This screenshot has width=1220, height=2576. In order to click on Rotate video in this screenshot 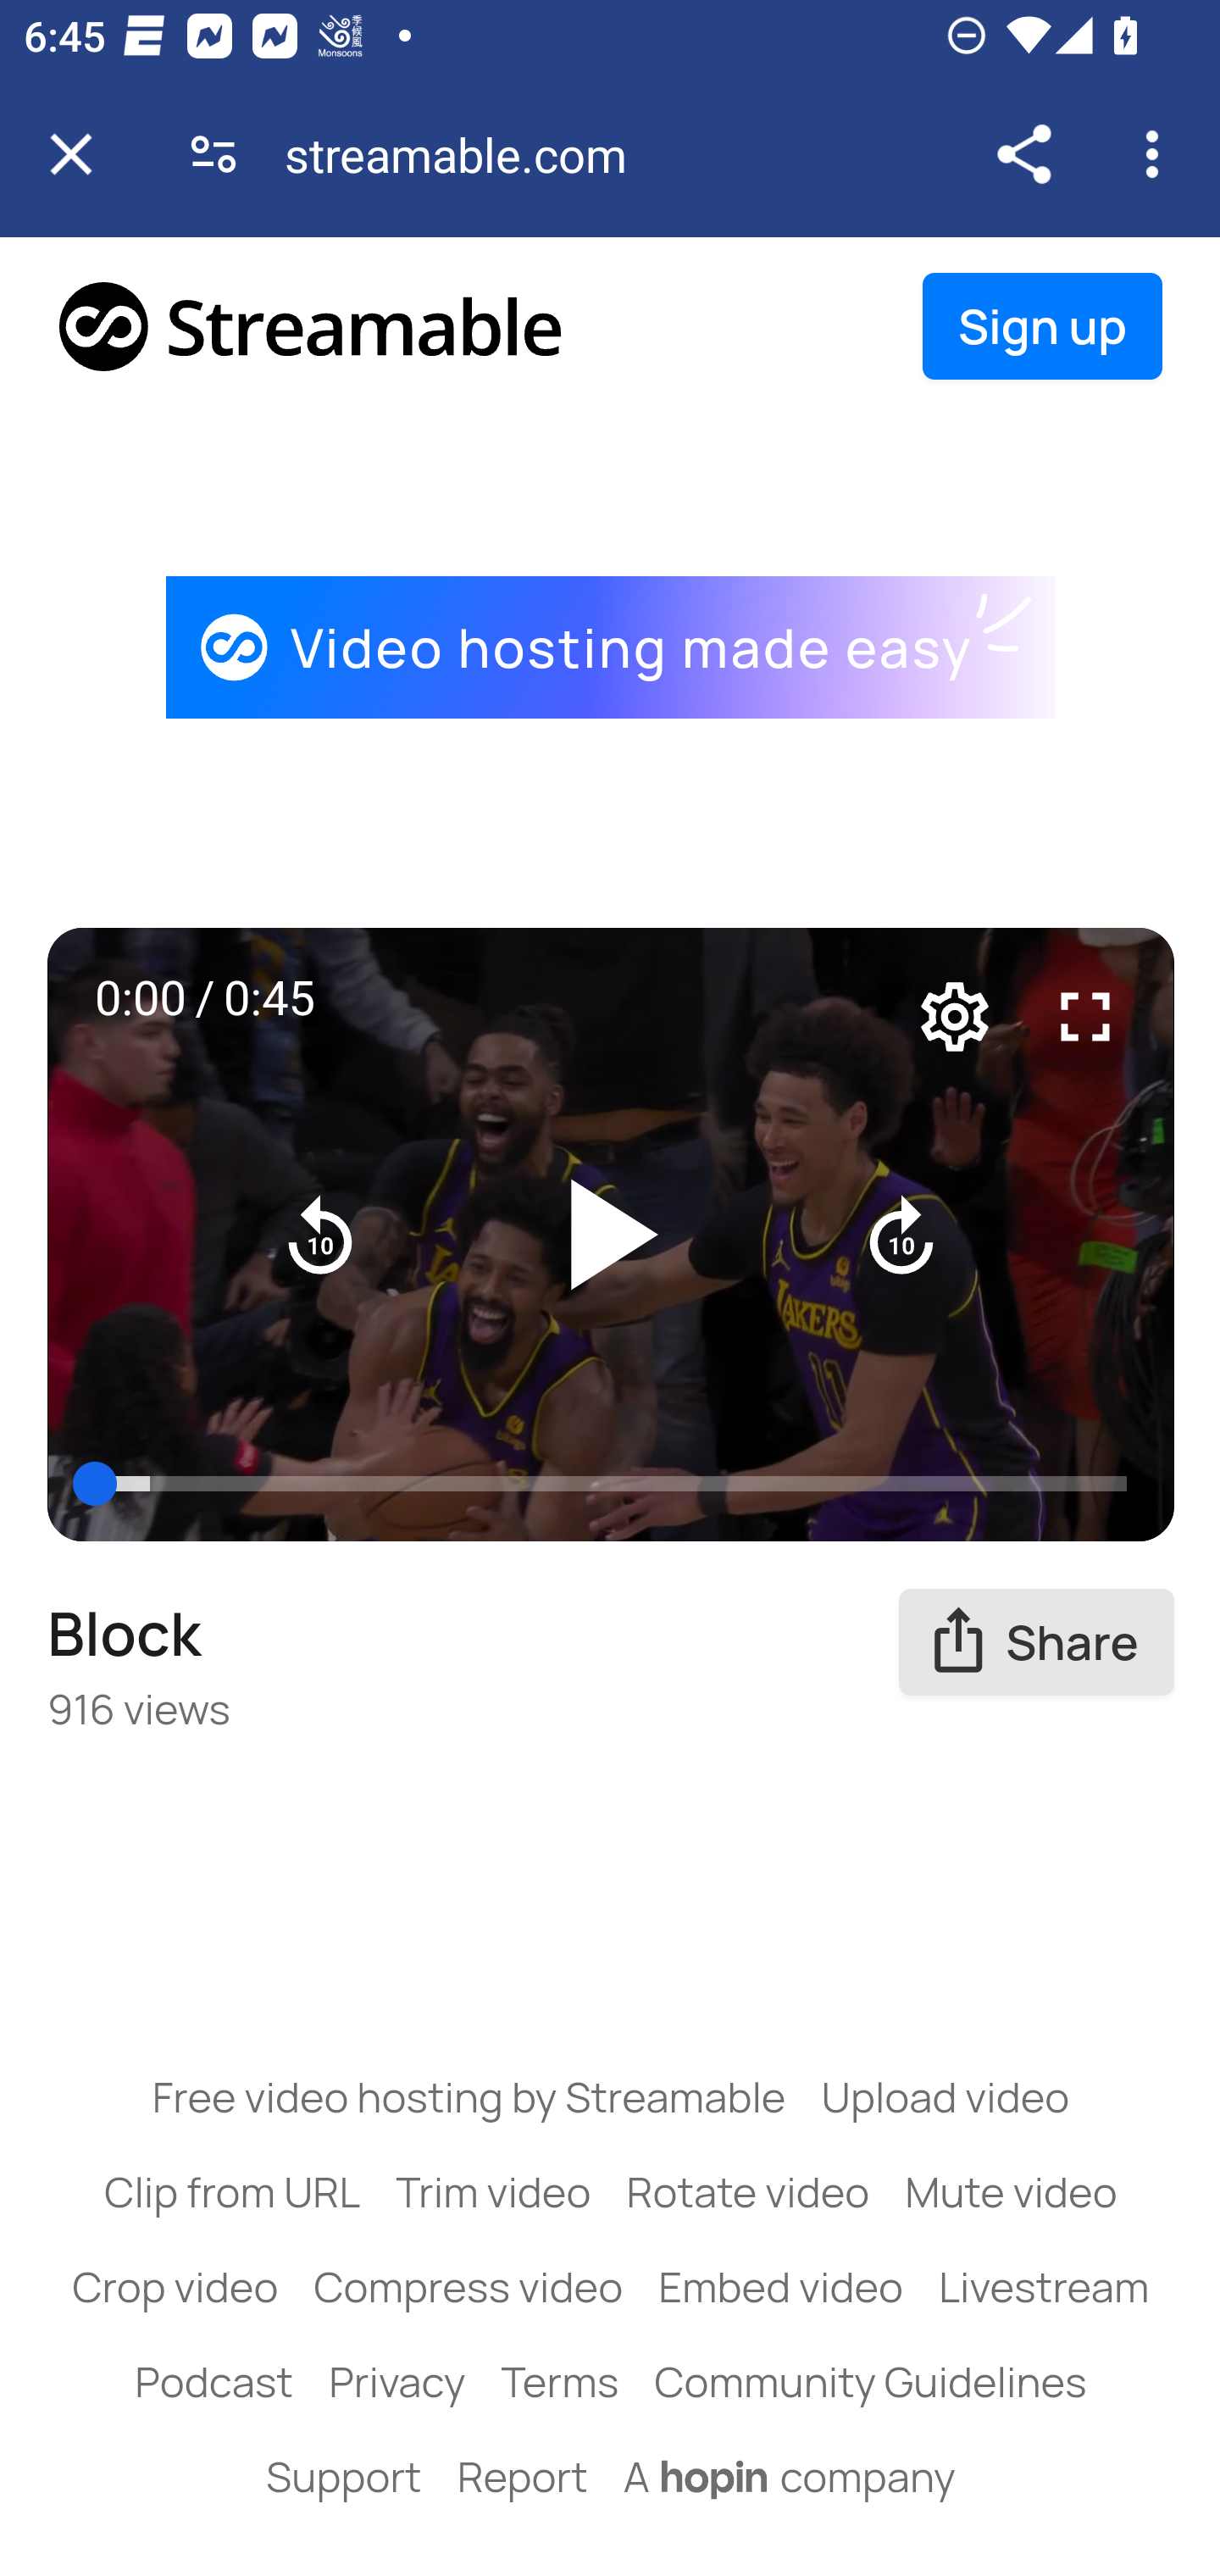, I will do `click(748, 2190)`.